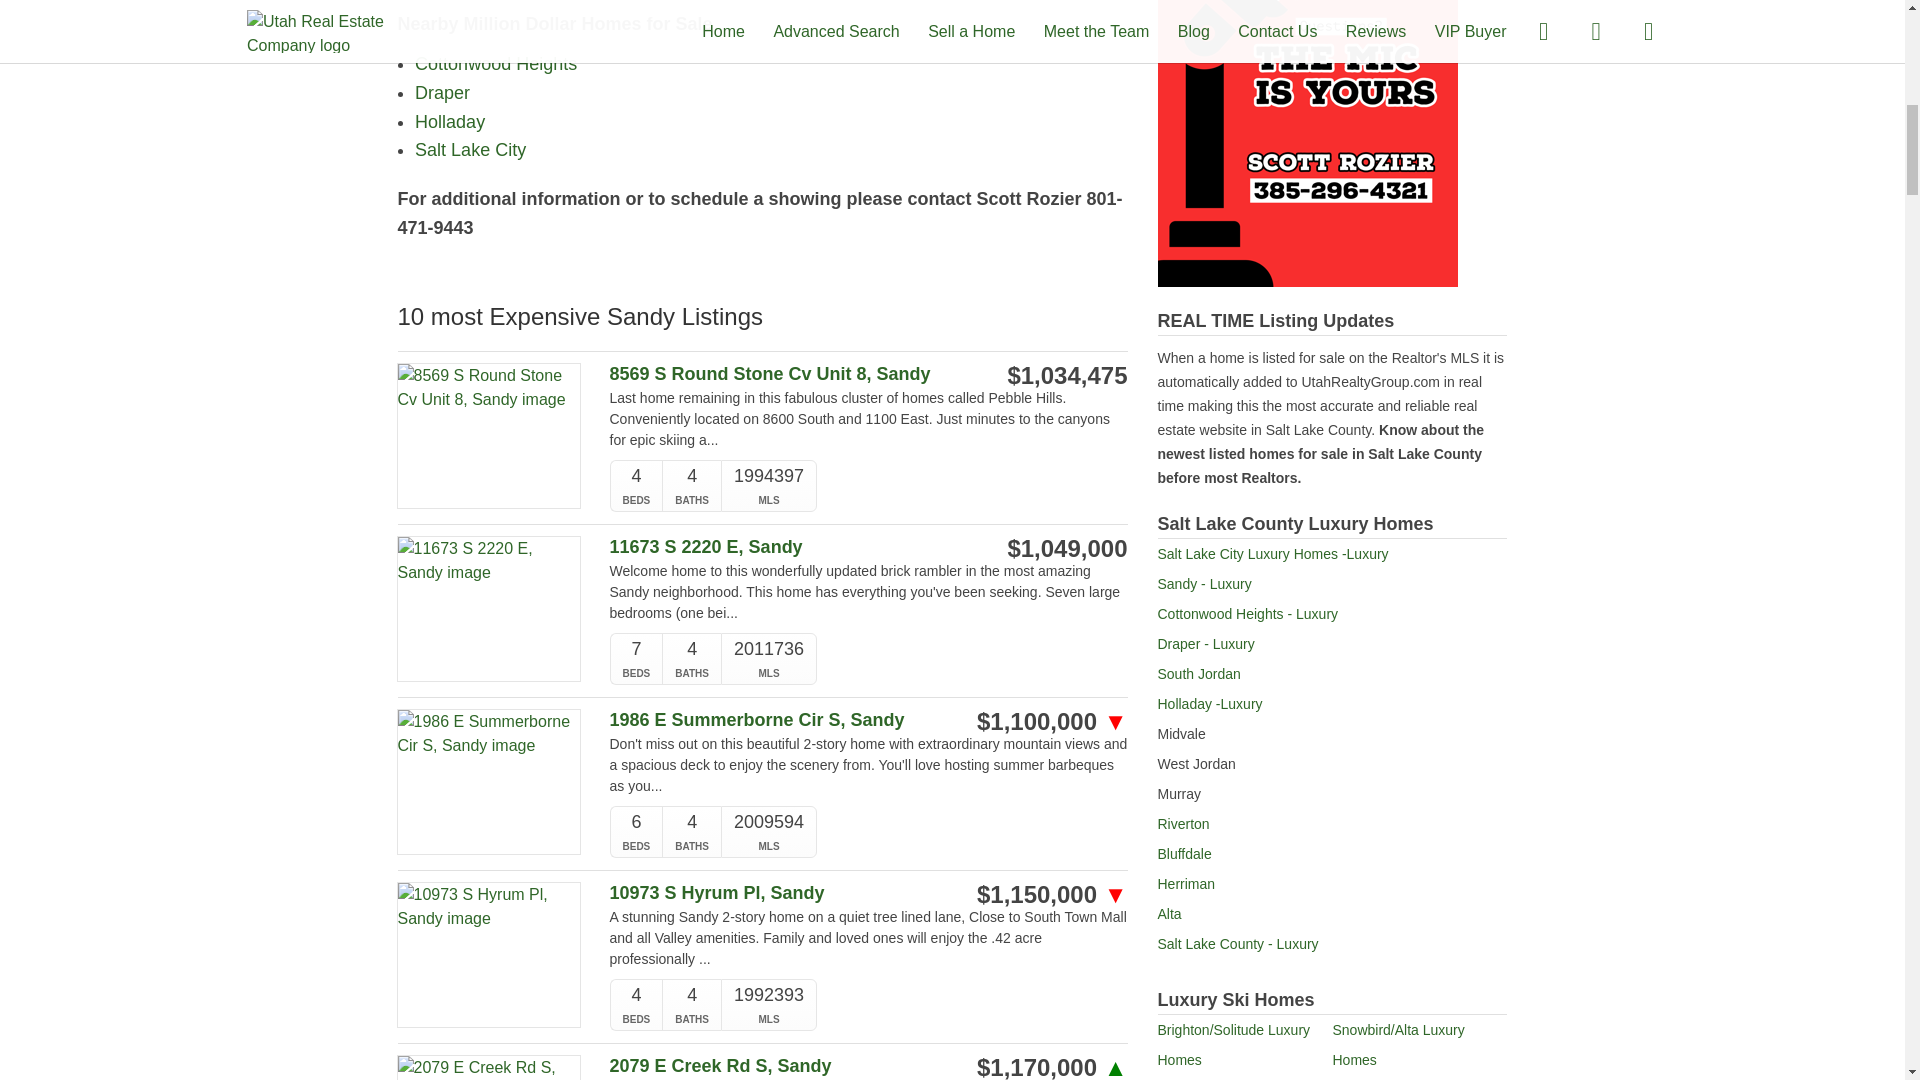  Describe the element at coordinates (792, 893) in the screenshot. I see `10973 S Hyrum Pl, Sandy` at that location.